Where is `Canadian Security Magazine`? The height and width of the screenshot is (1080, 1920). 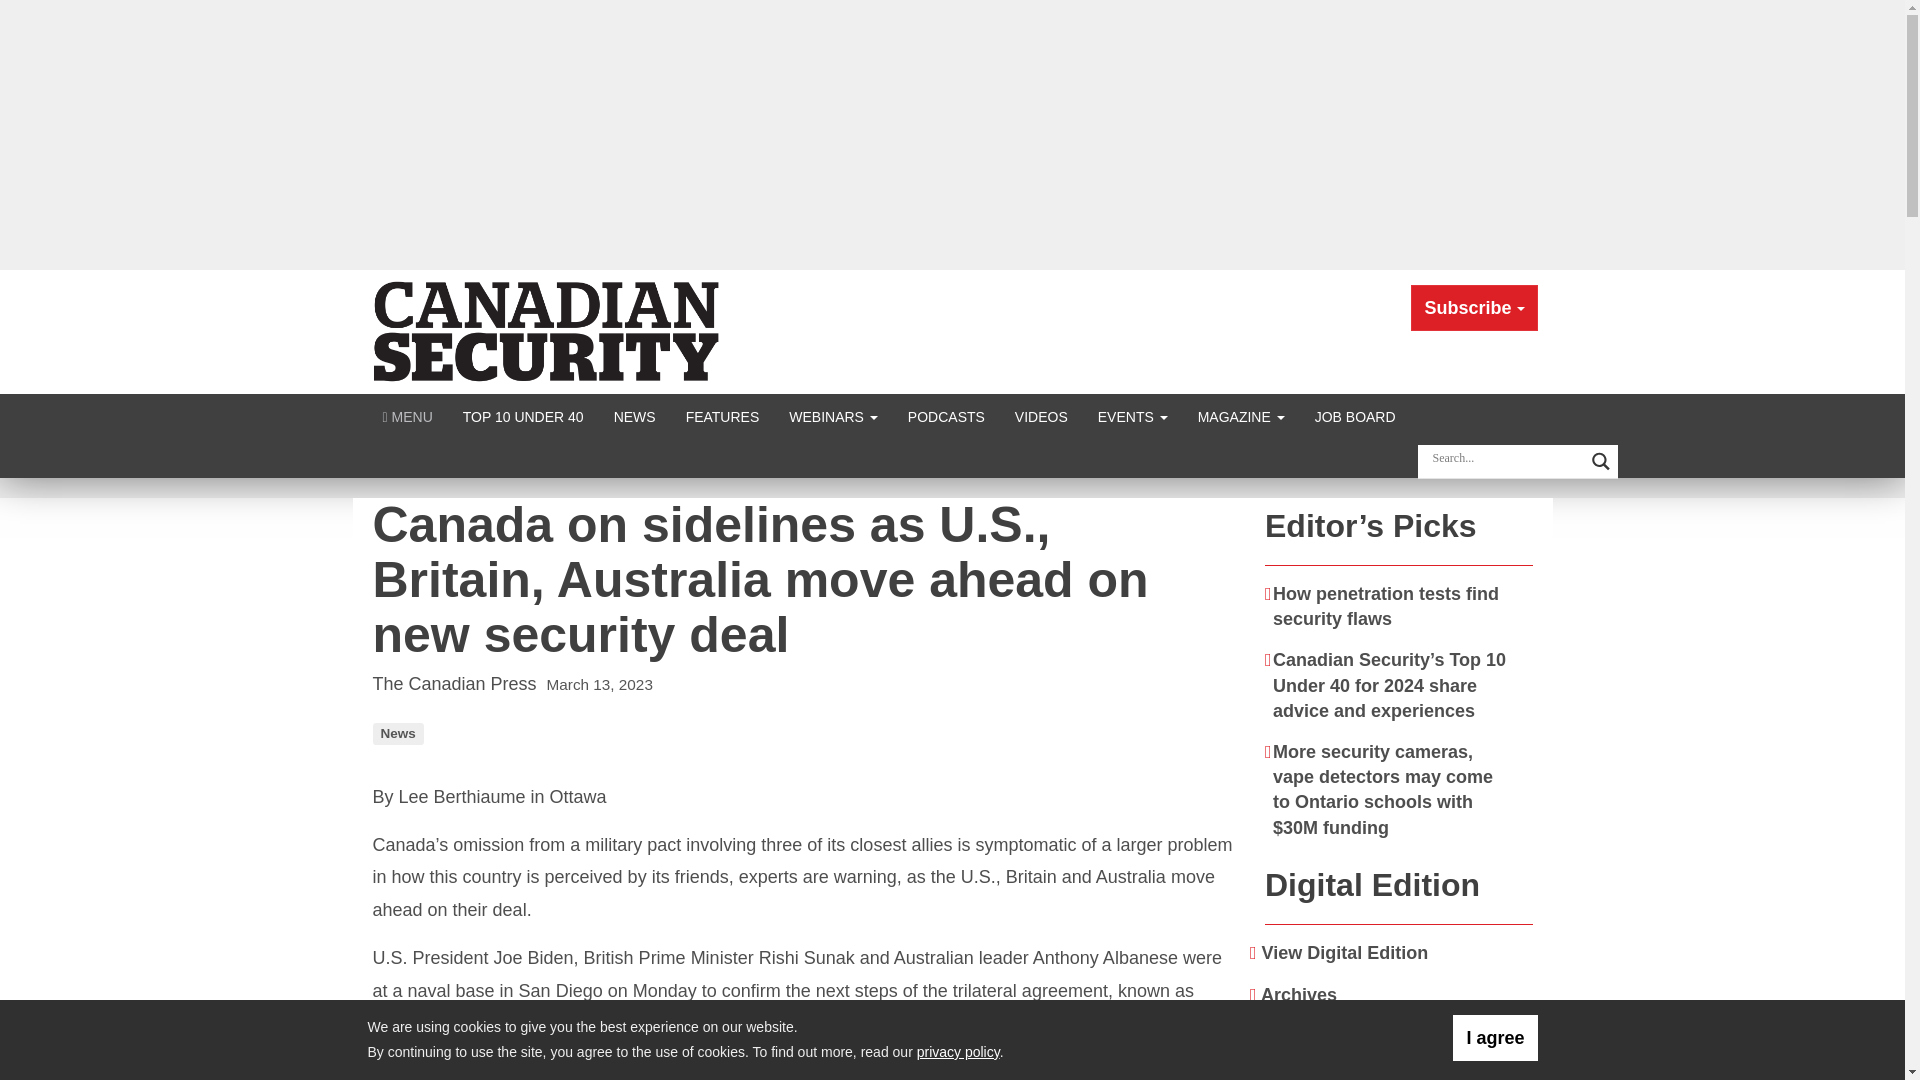 Canadian Security Magazine is located at coordinates (548, 330).